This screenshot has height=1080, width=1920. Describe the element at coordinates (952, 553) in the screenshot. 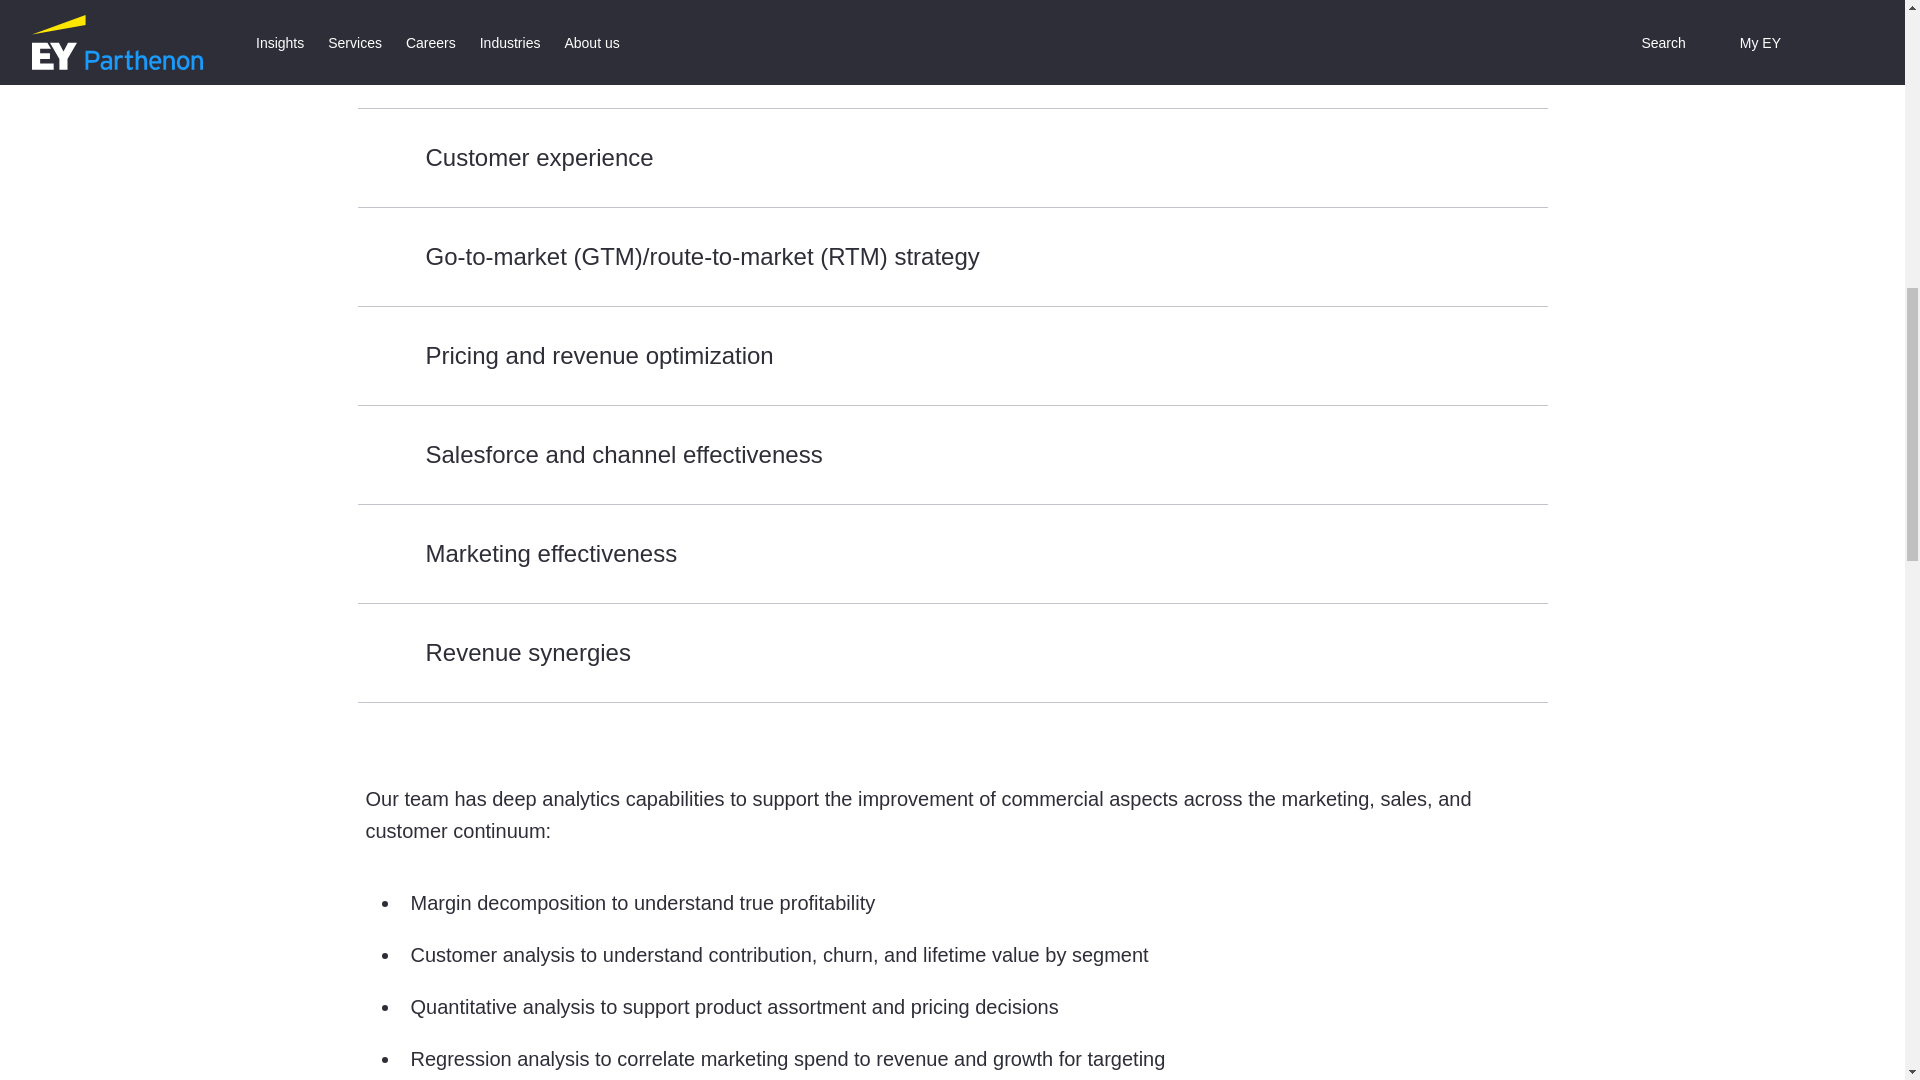

I see `Marketing effectiveness` at that location.